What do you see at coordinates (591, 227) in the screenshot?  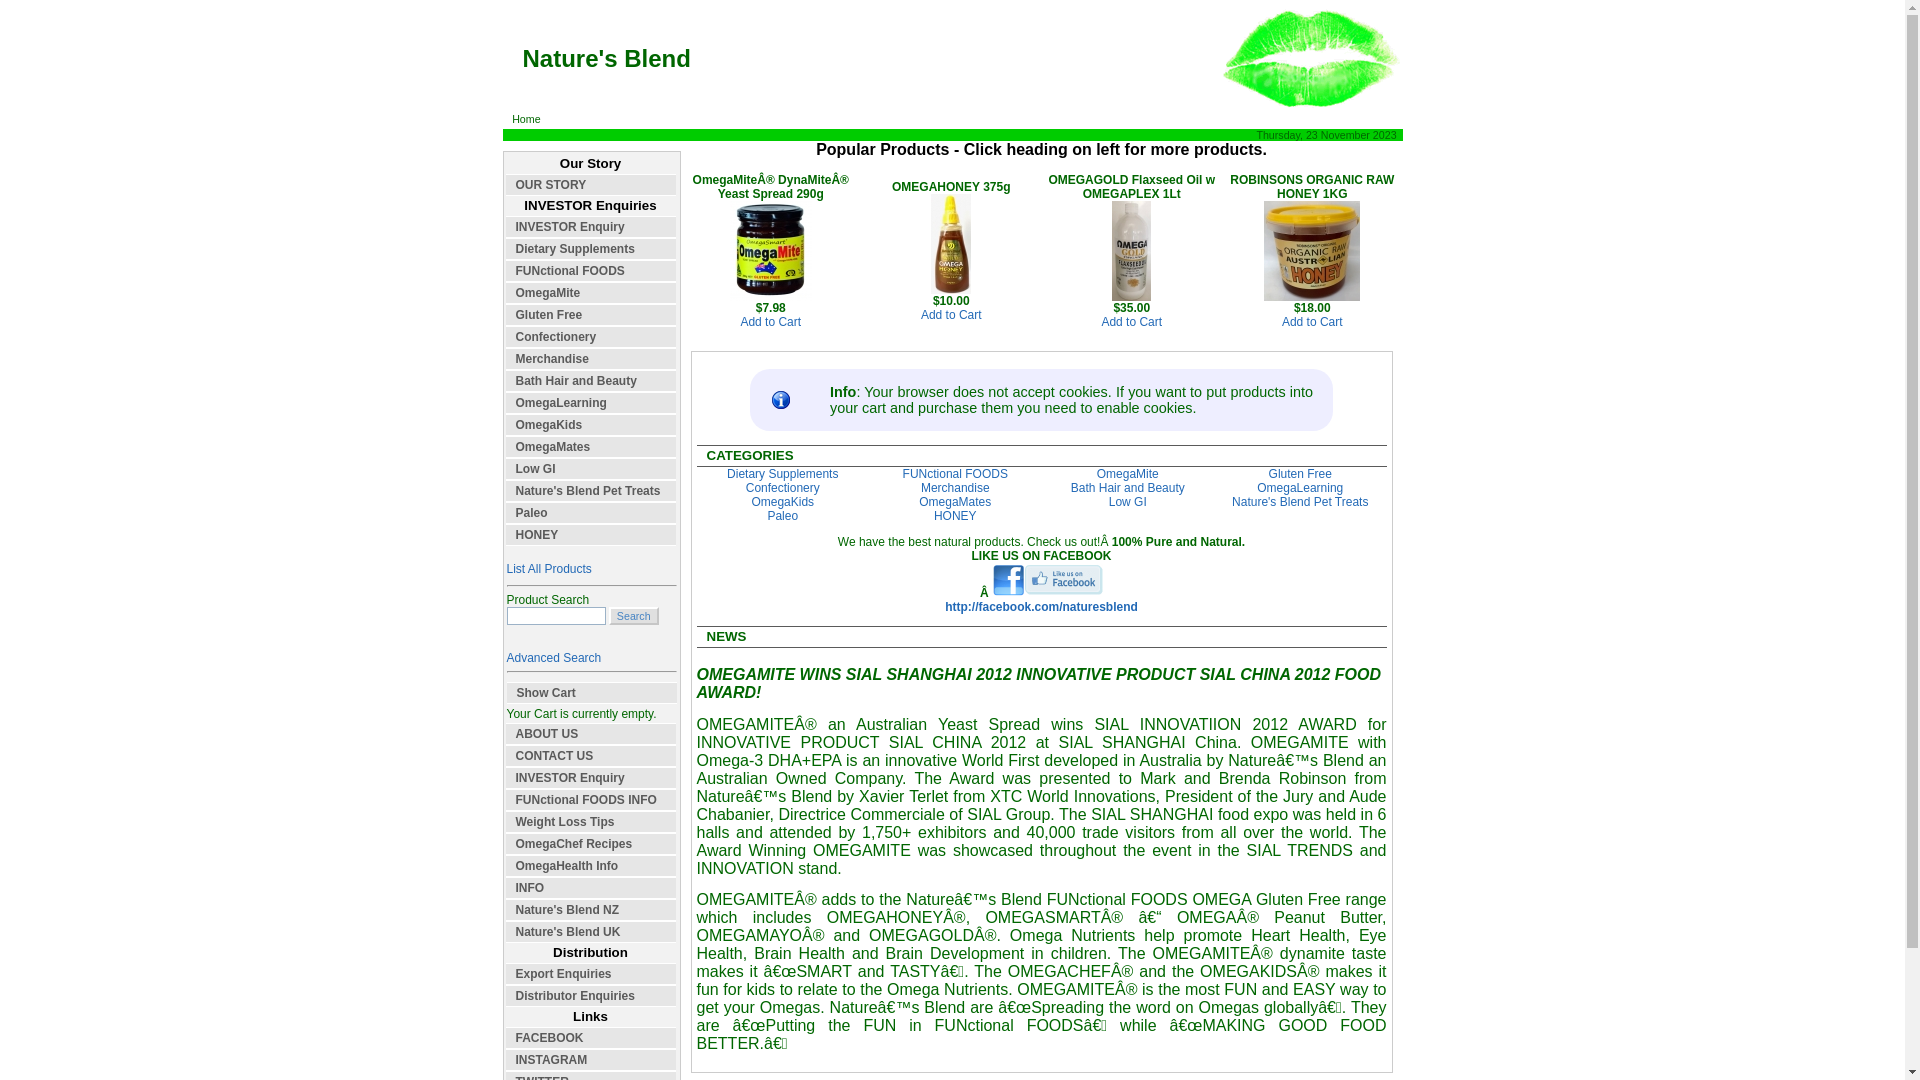 I see `INVESTOR Enquiry` at bounding box center [591, 227].